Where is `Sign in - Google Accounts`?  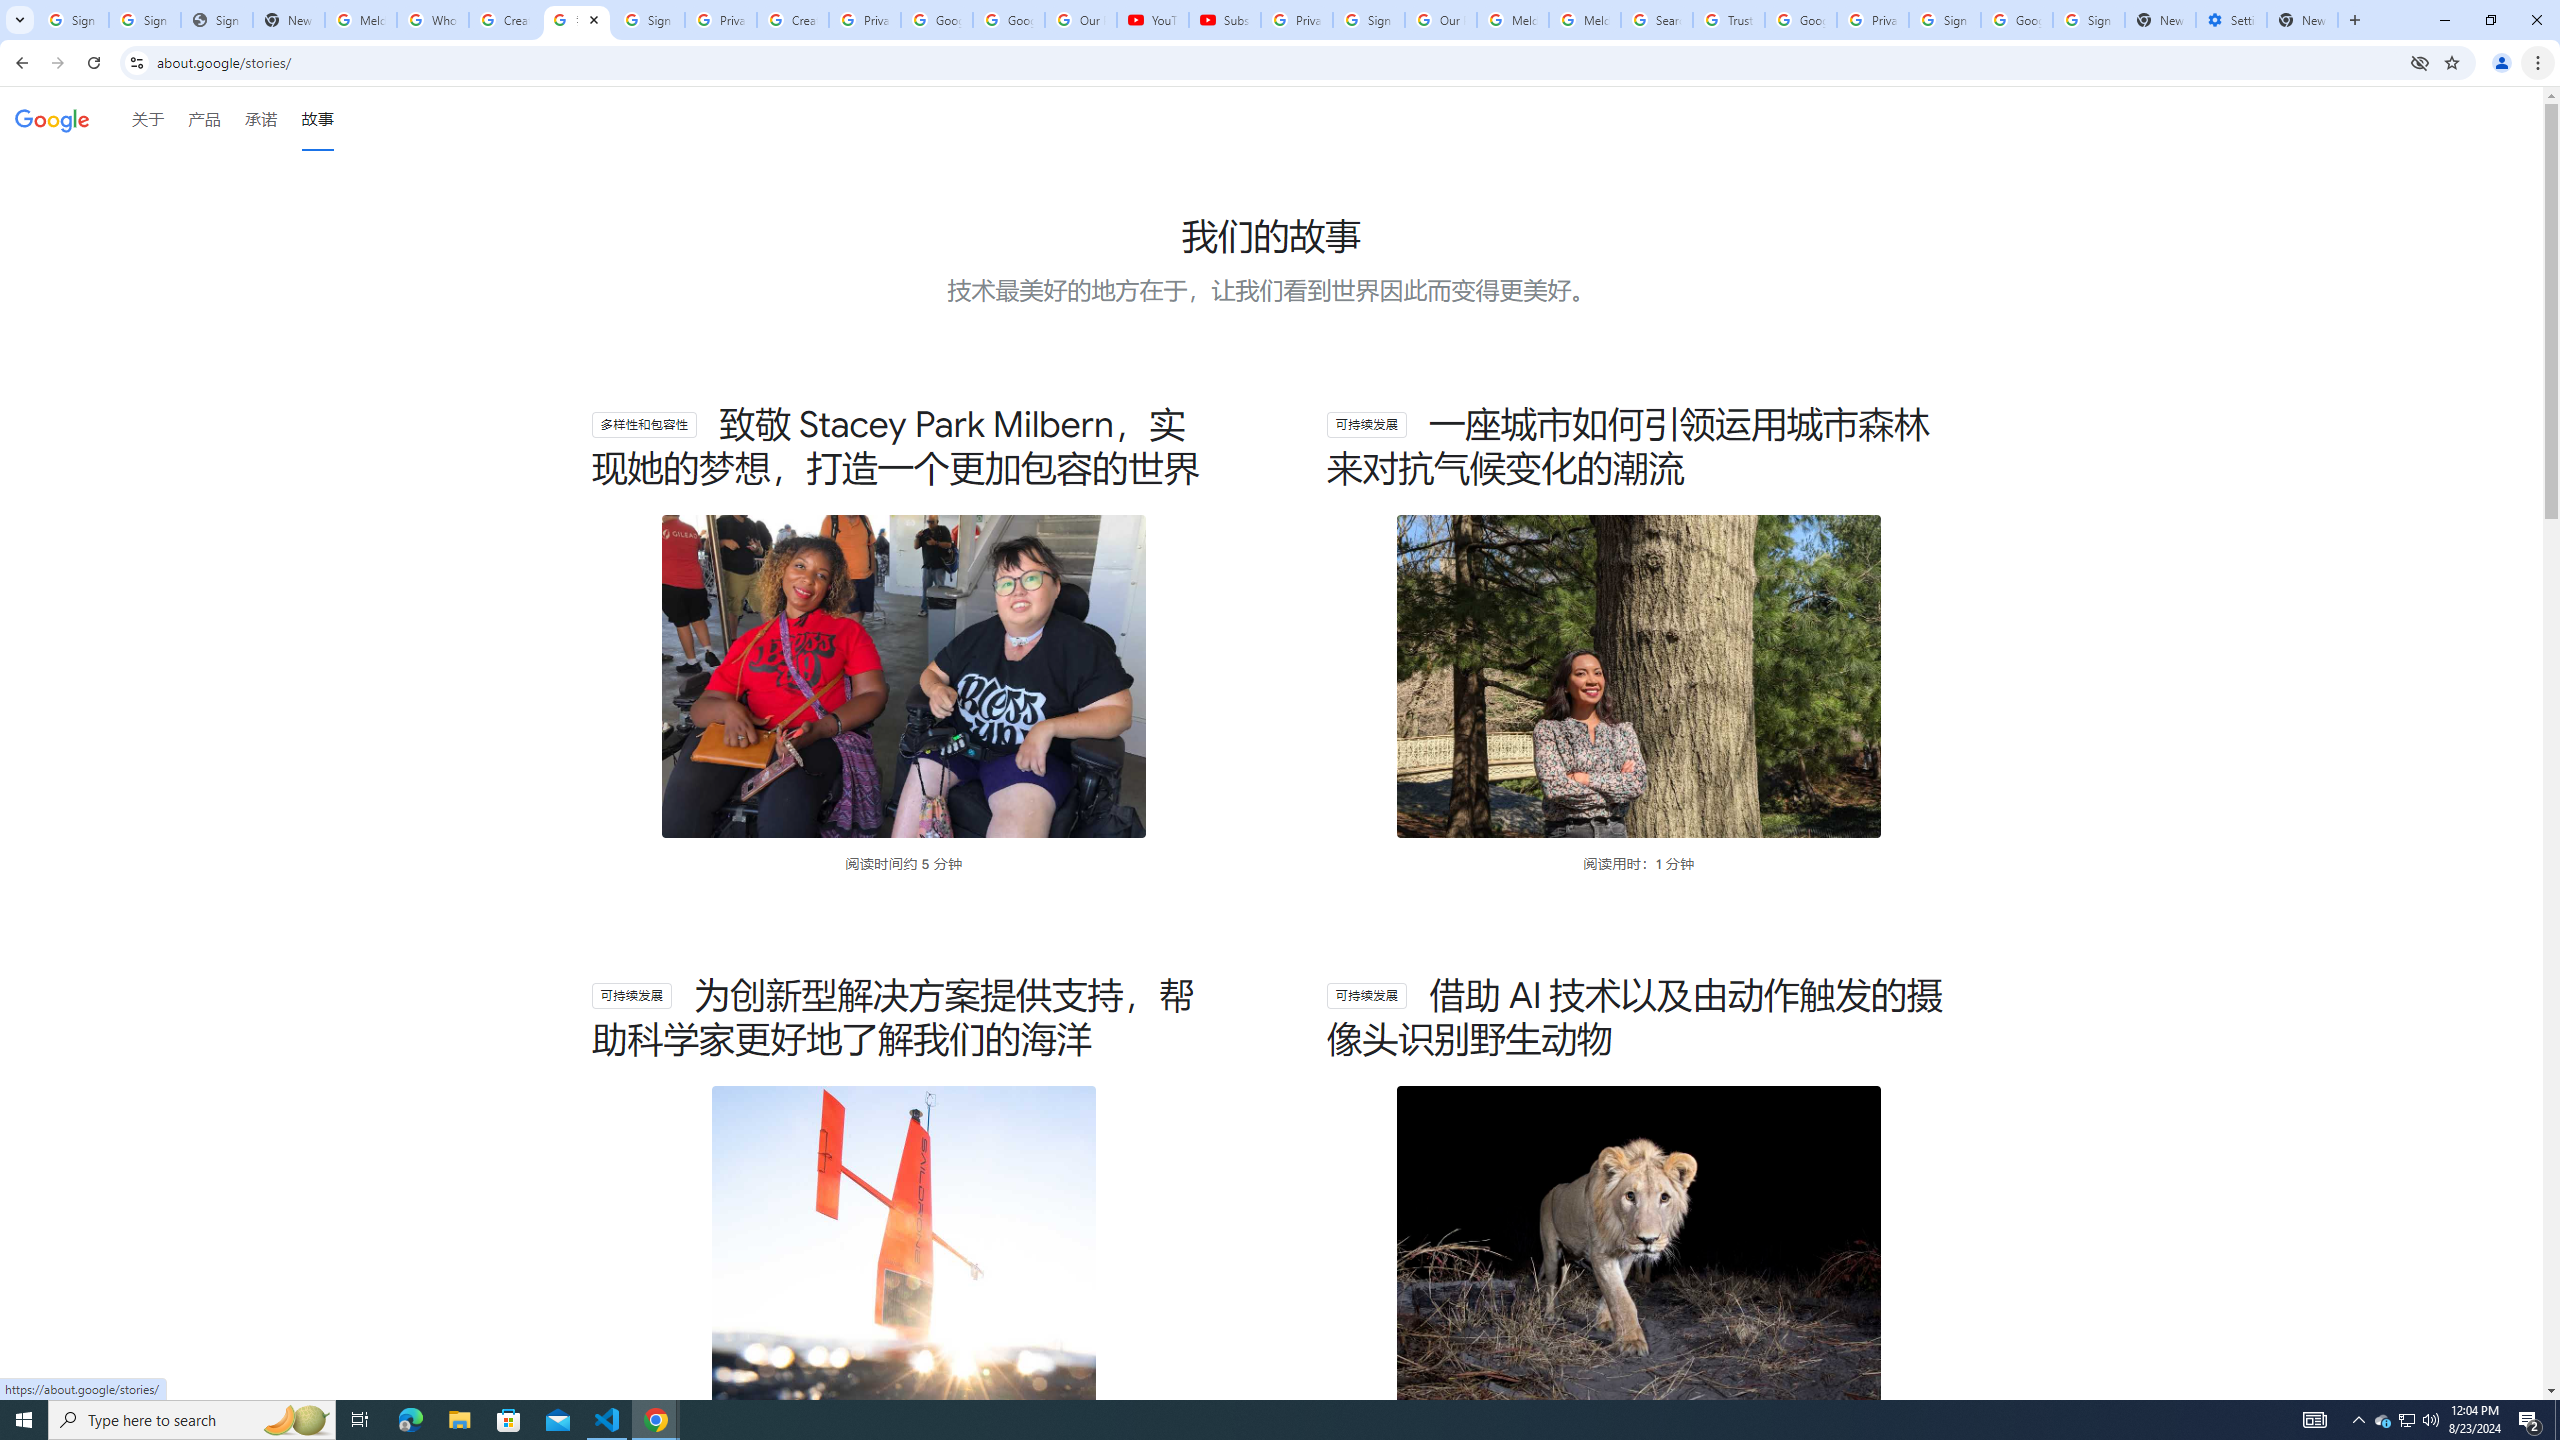
Sign in - Google Accounts is located at coordinates (1368, 20).